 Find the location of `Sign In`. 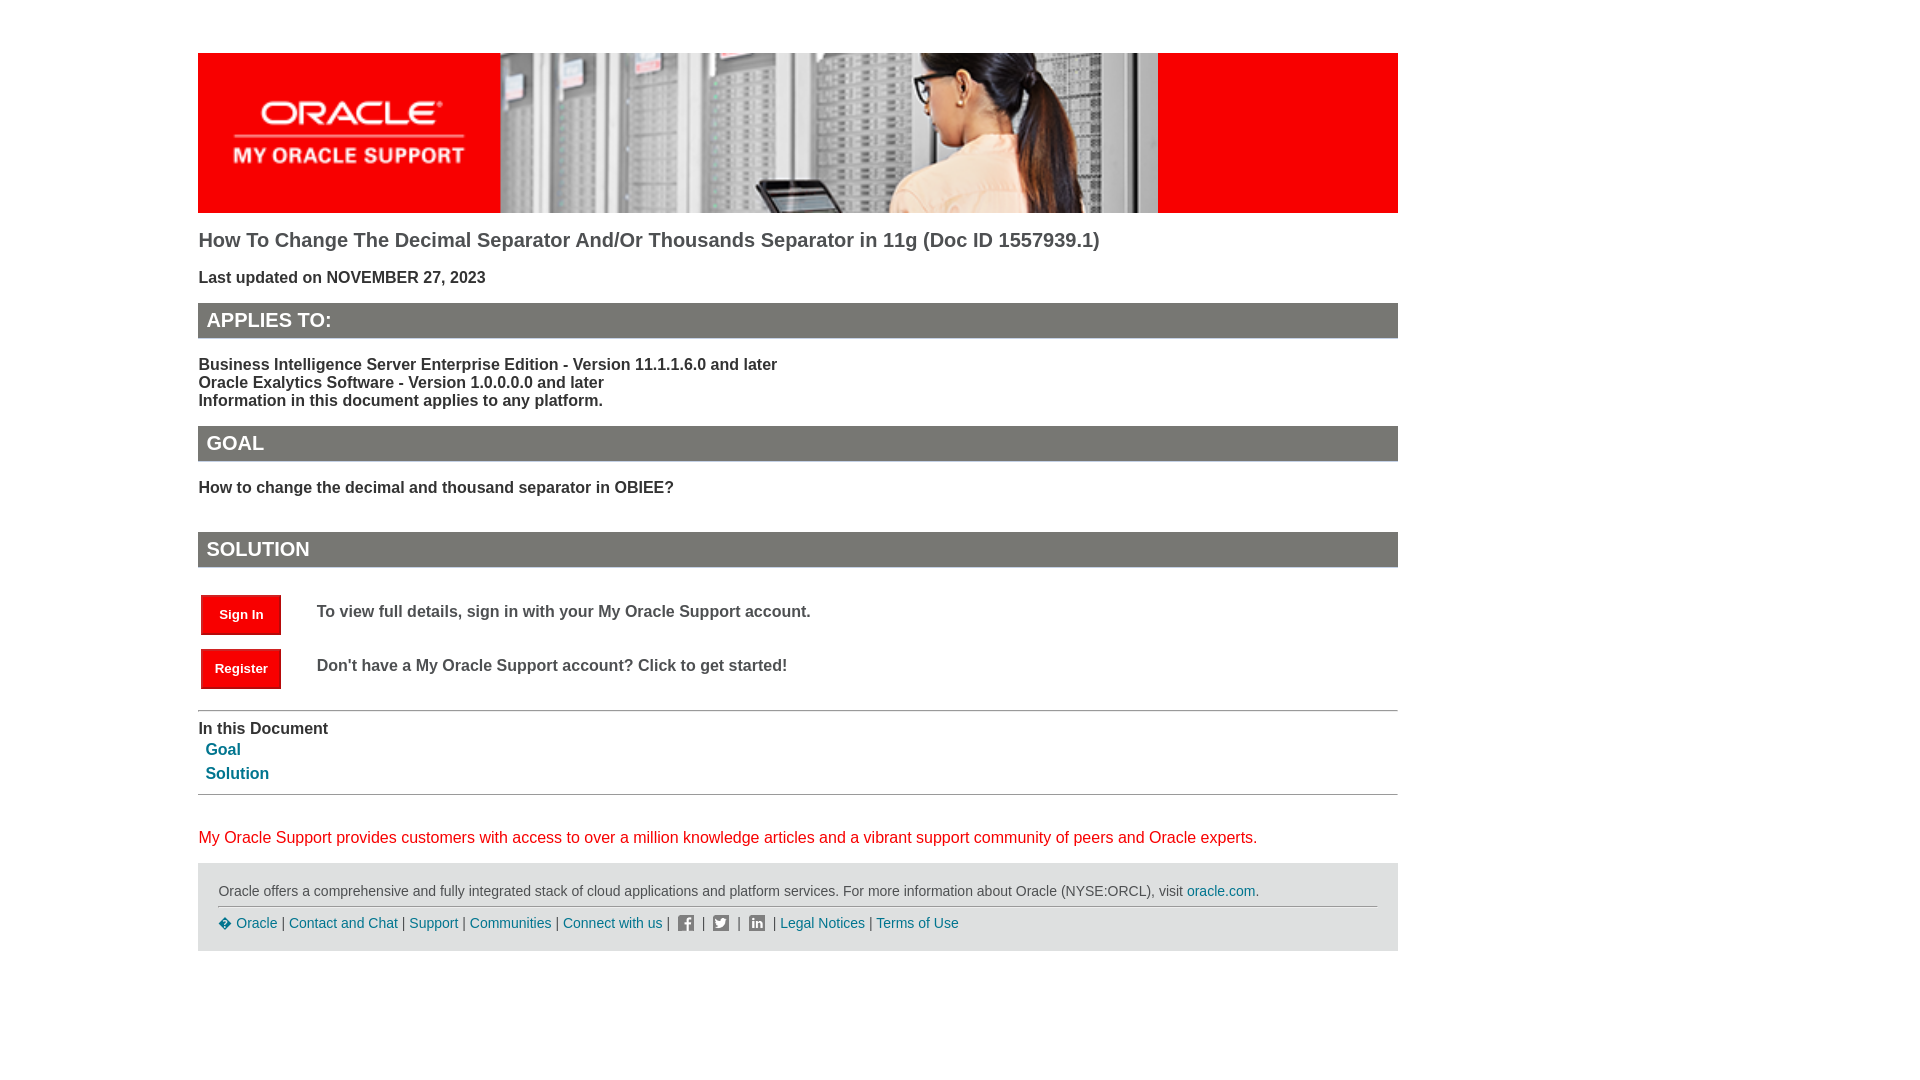

Sign In is located at coordinates (240, 615).